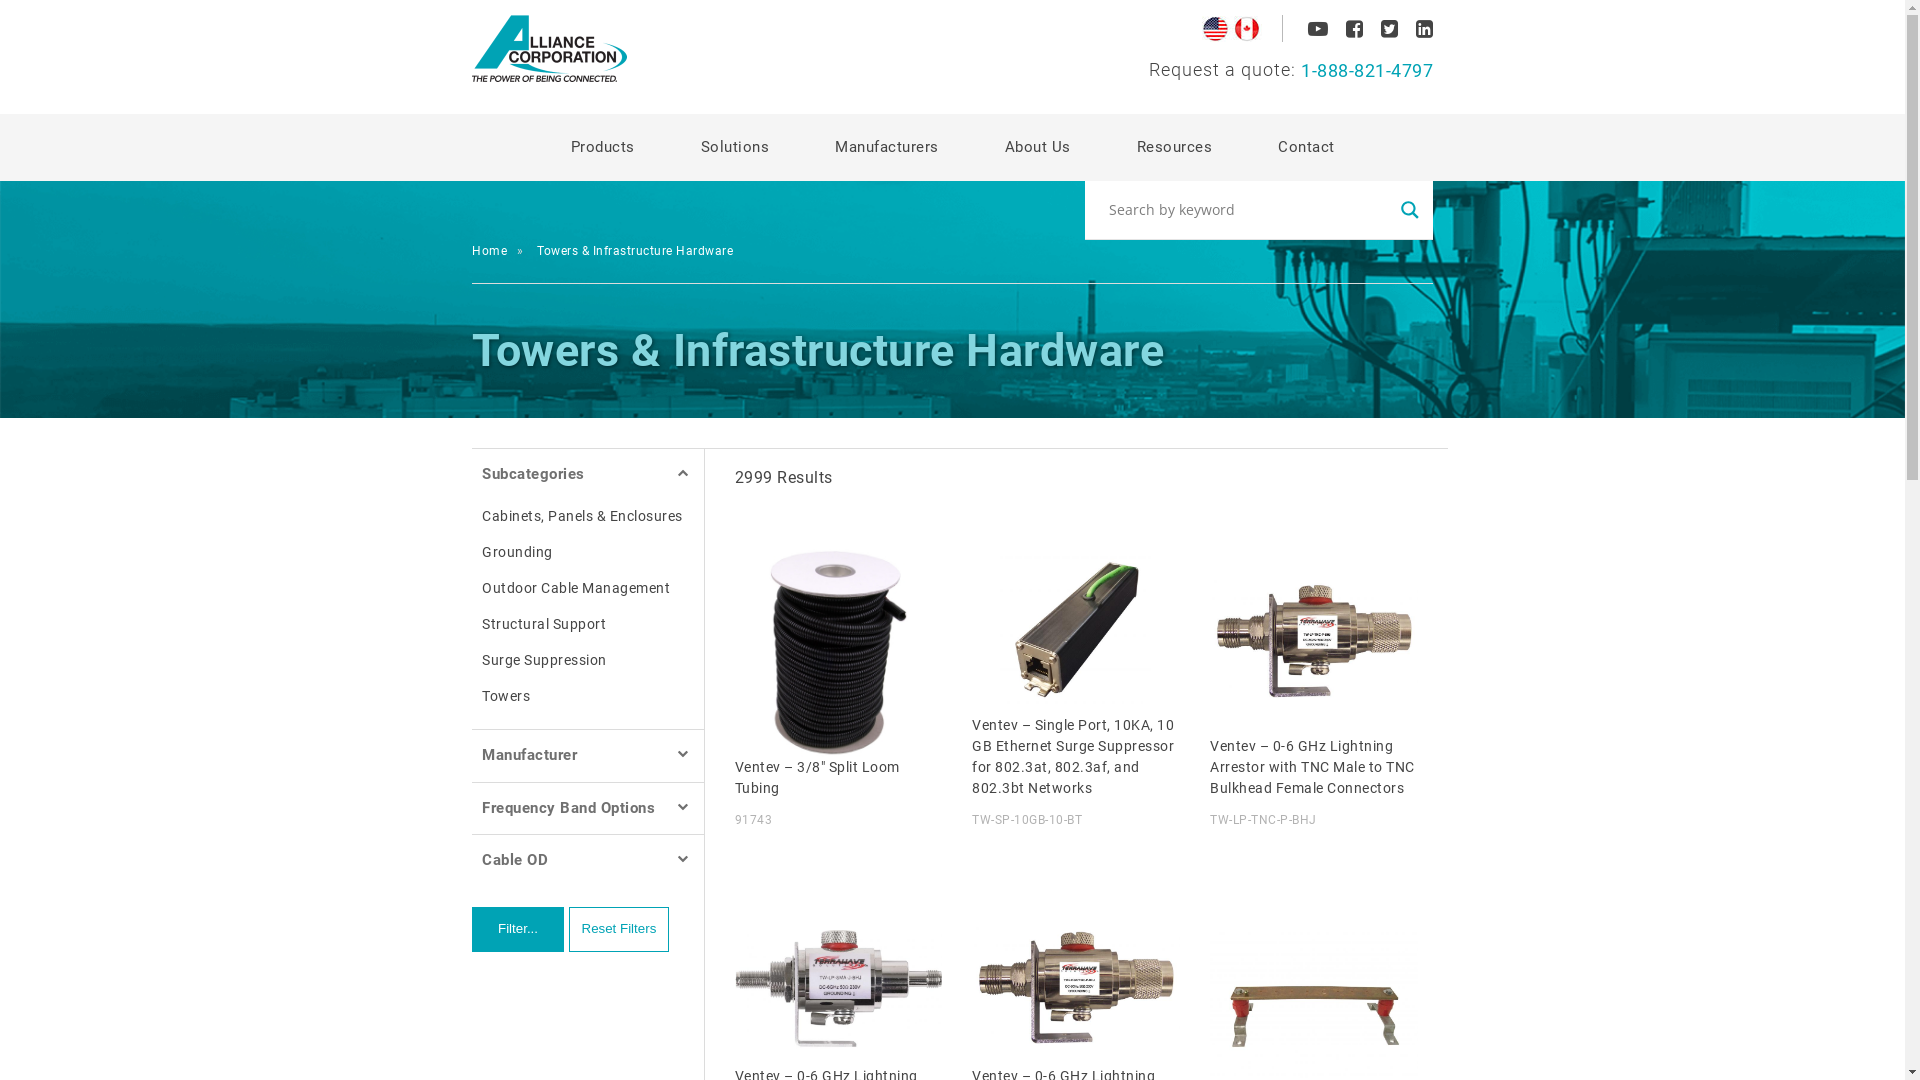  I want to click on Start search, so click(1109, 224).